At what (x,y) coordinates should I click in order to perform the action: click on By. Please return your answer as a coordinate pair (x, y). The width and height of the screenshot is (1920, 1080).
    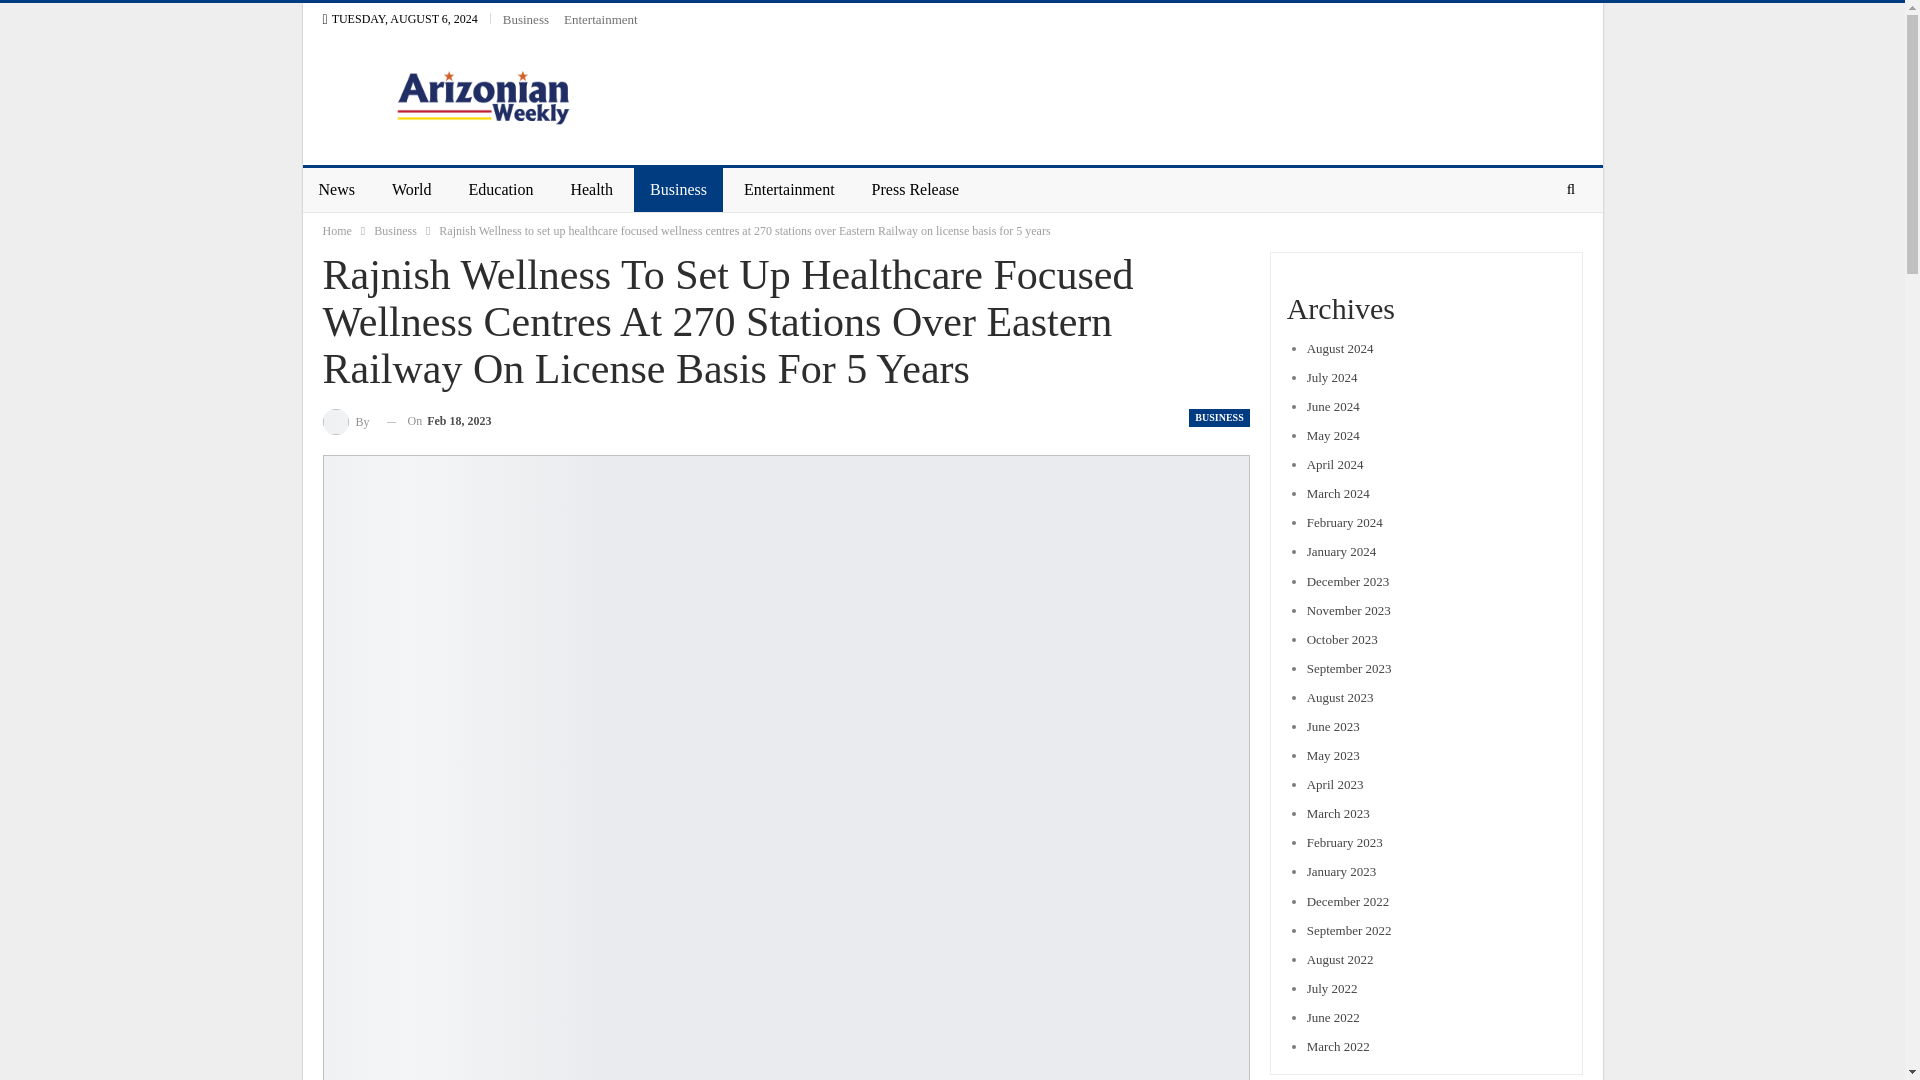
    Looking at the image, I should click on (346, 422).